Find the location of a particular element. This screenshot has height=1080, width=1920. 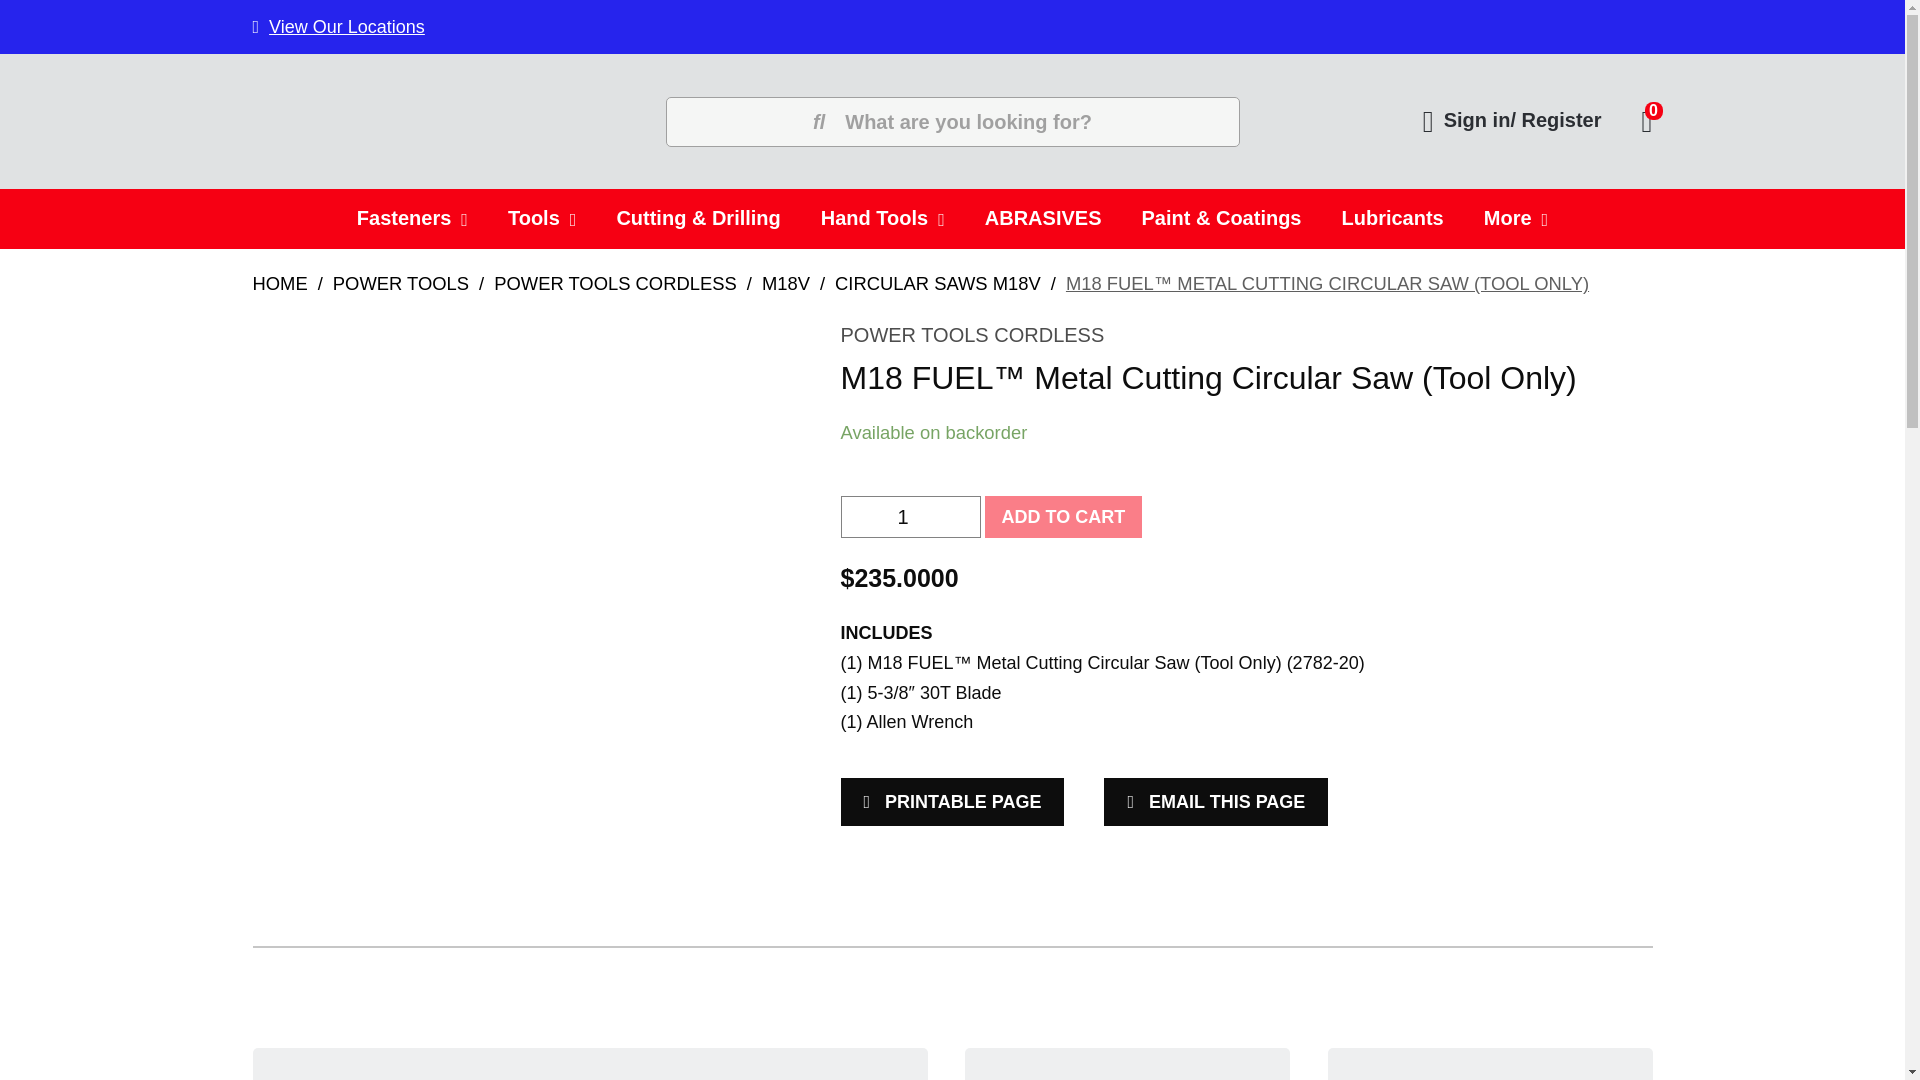

Hand Tools is located at coordinates (882, 219).